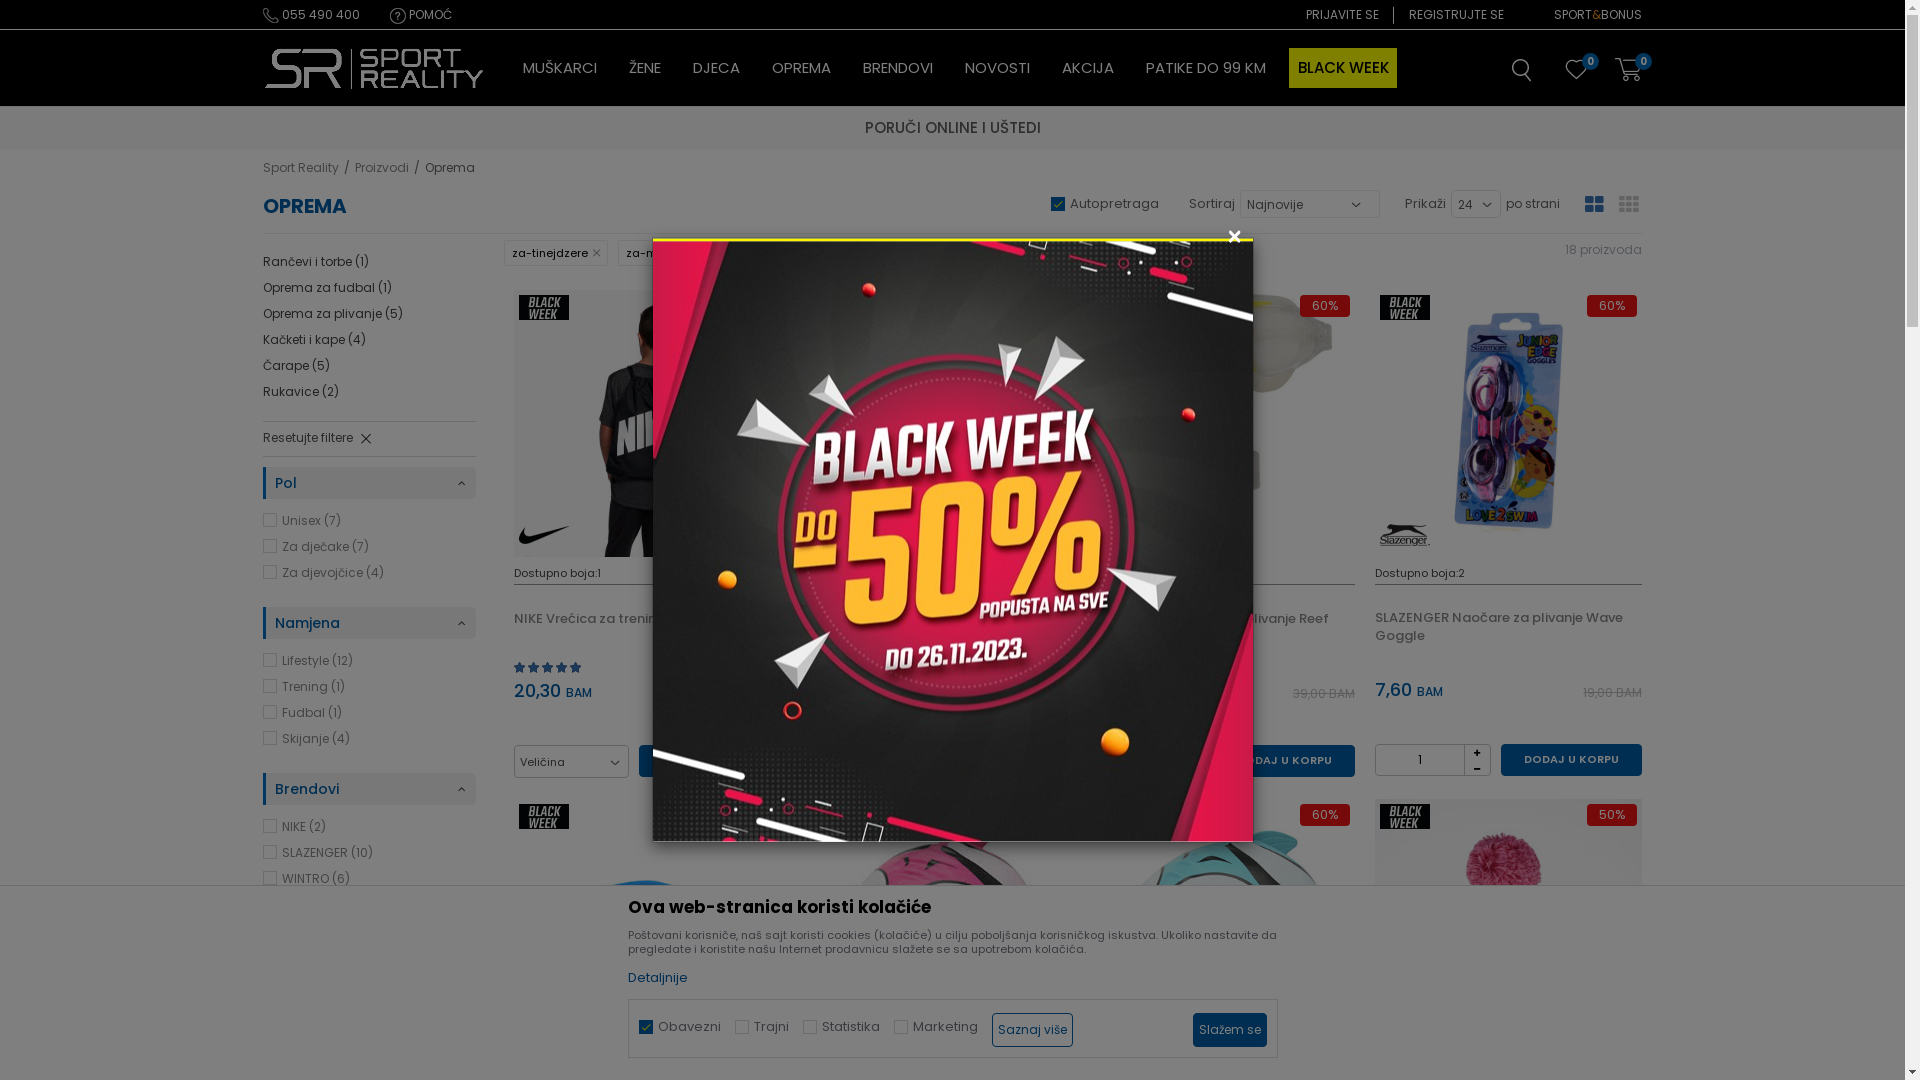  I want to click on SLAZENGER, so click(544, 1044).